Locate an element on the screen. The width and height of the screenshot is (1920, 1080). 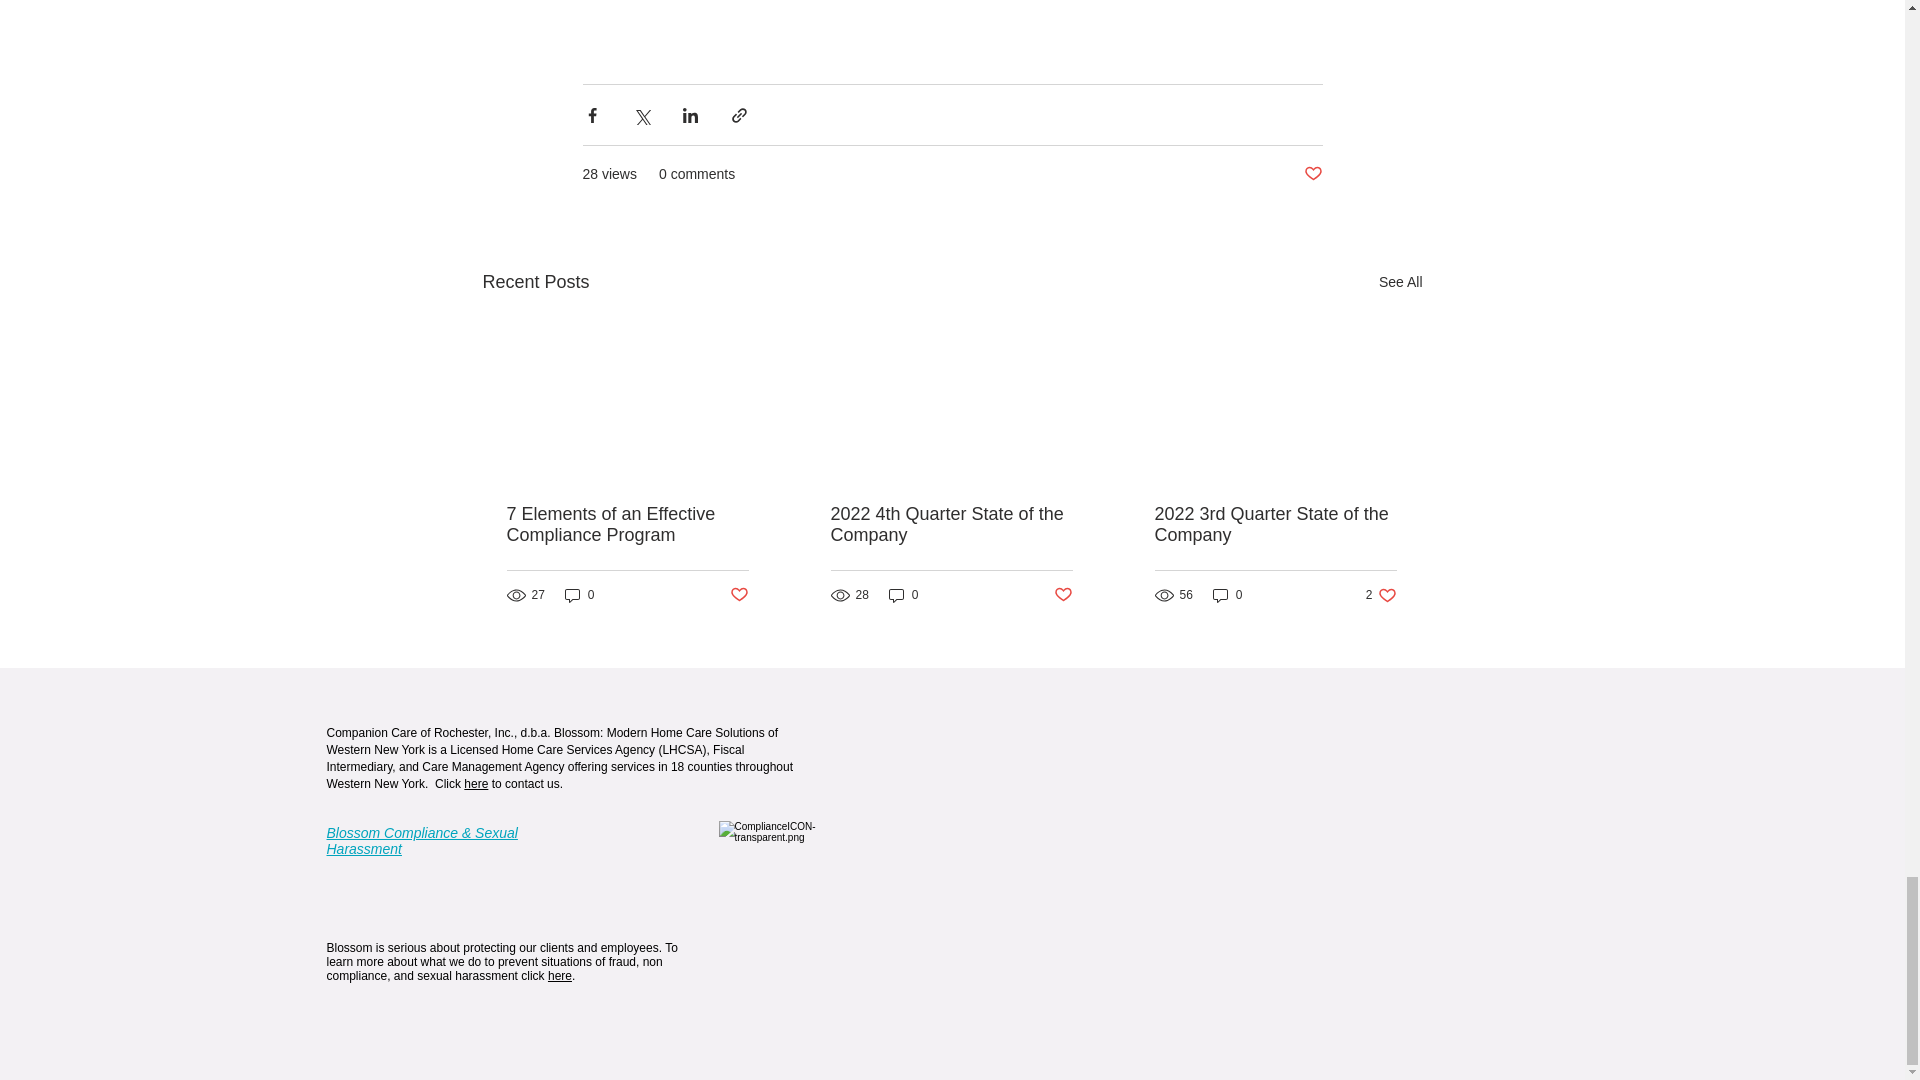
here is located at coordinates (476, 783).